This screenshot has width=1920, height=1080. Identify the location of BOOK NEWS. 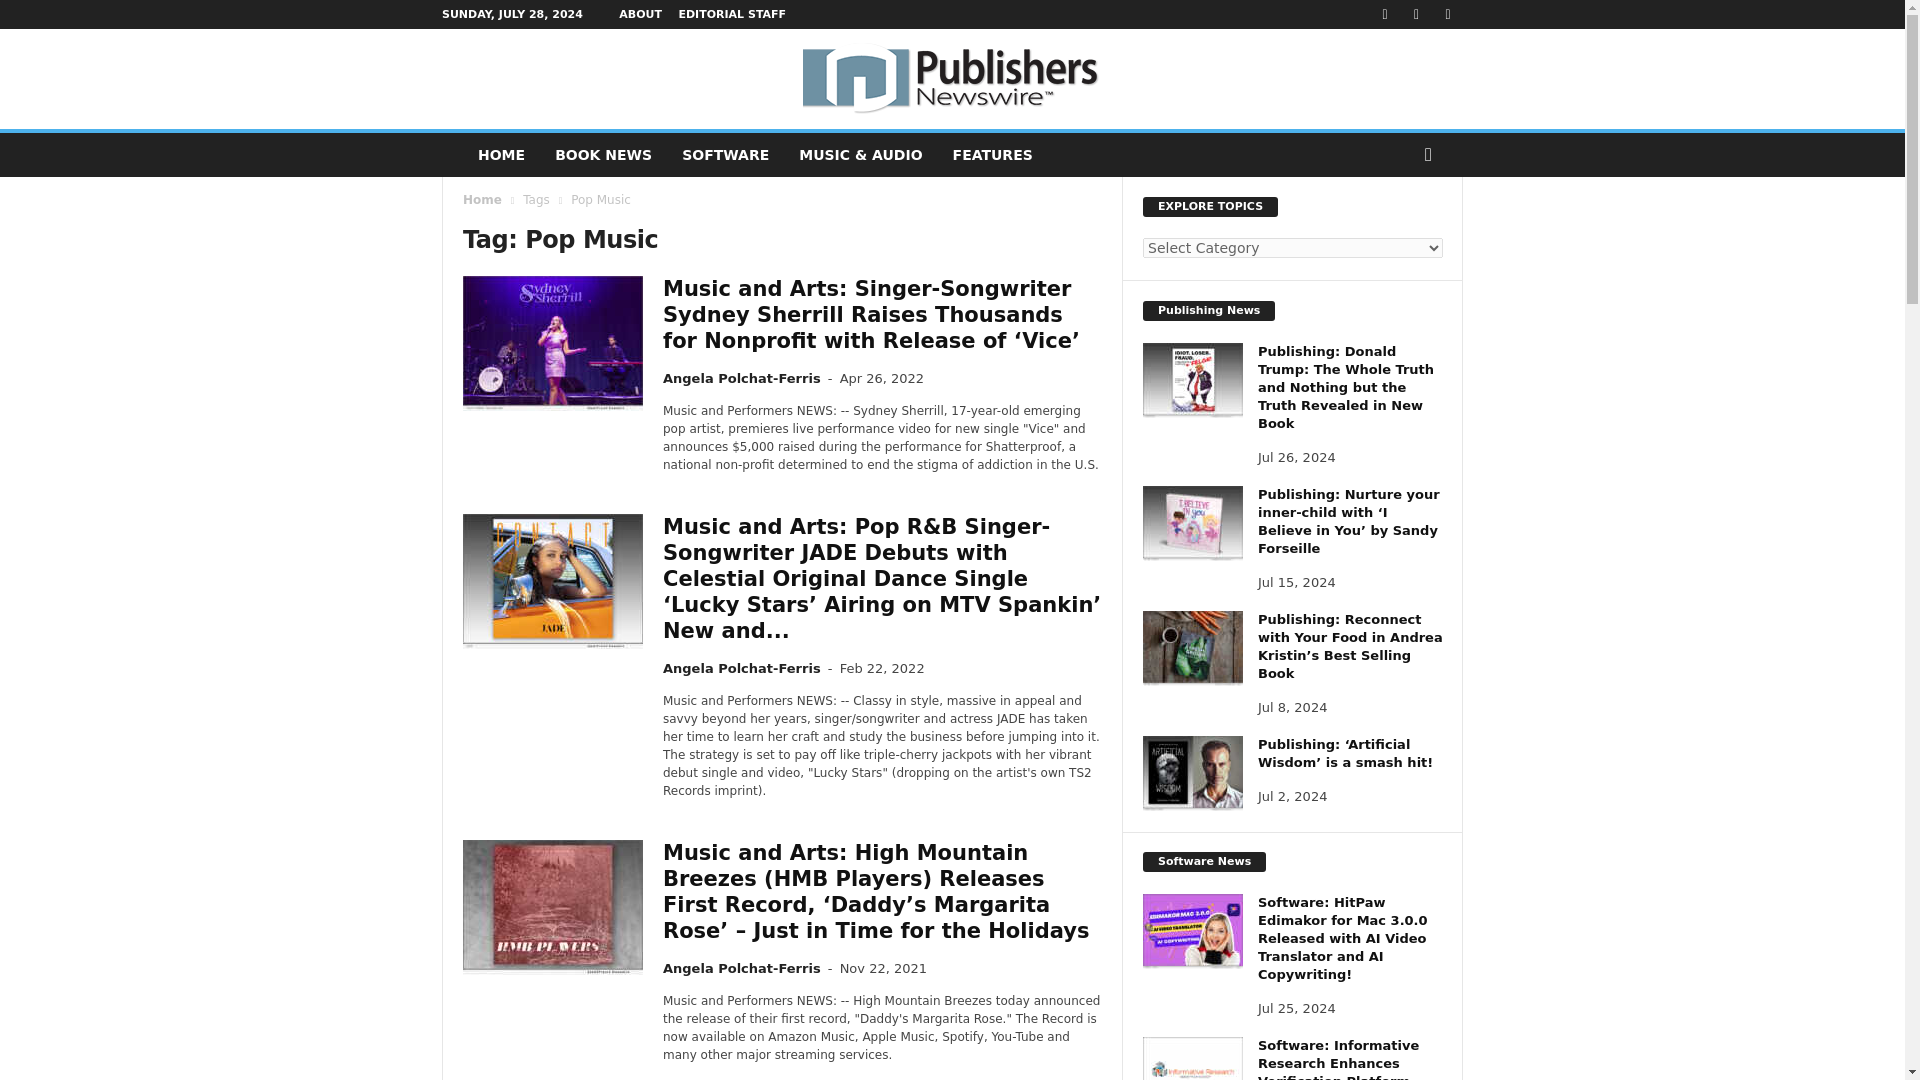
(602, 154).